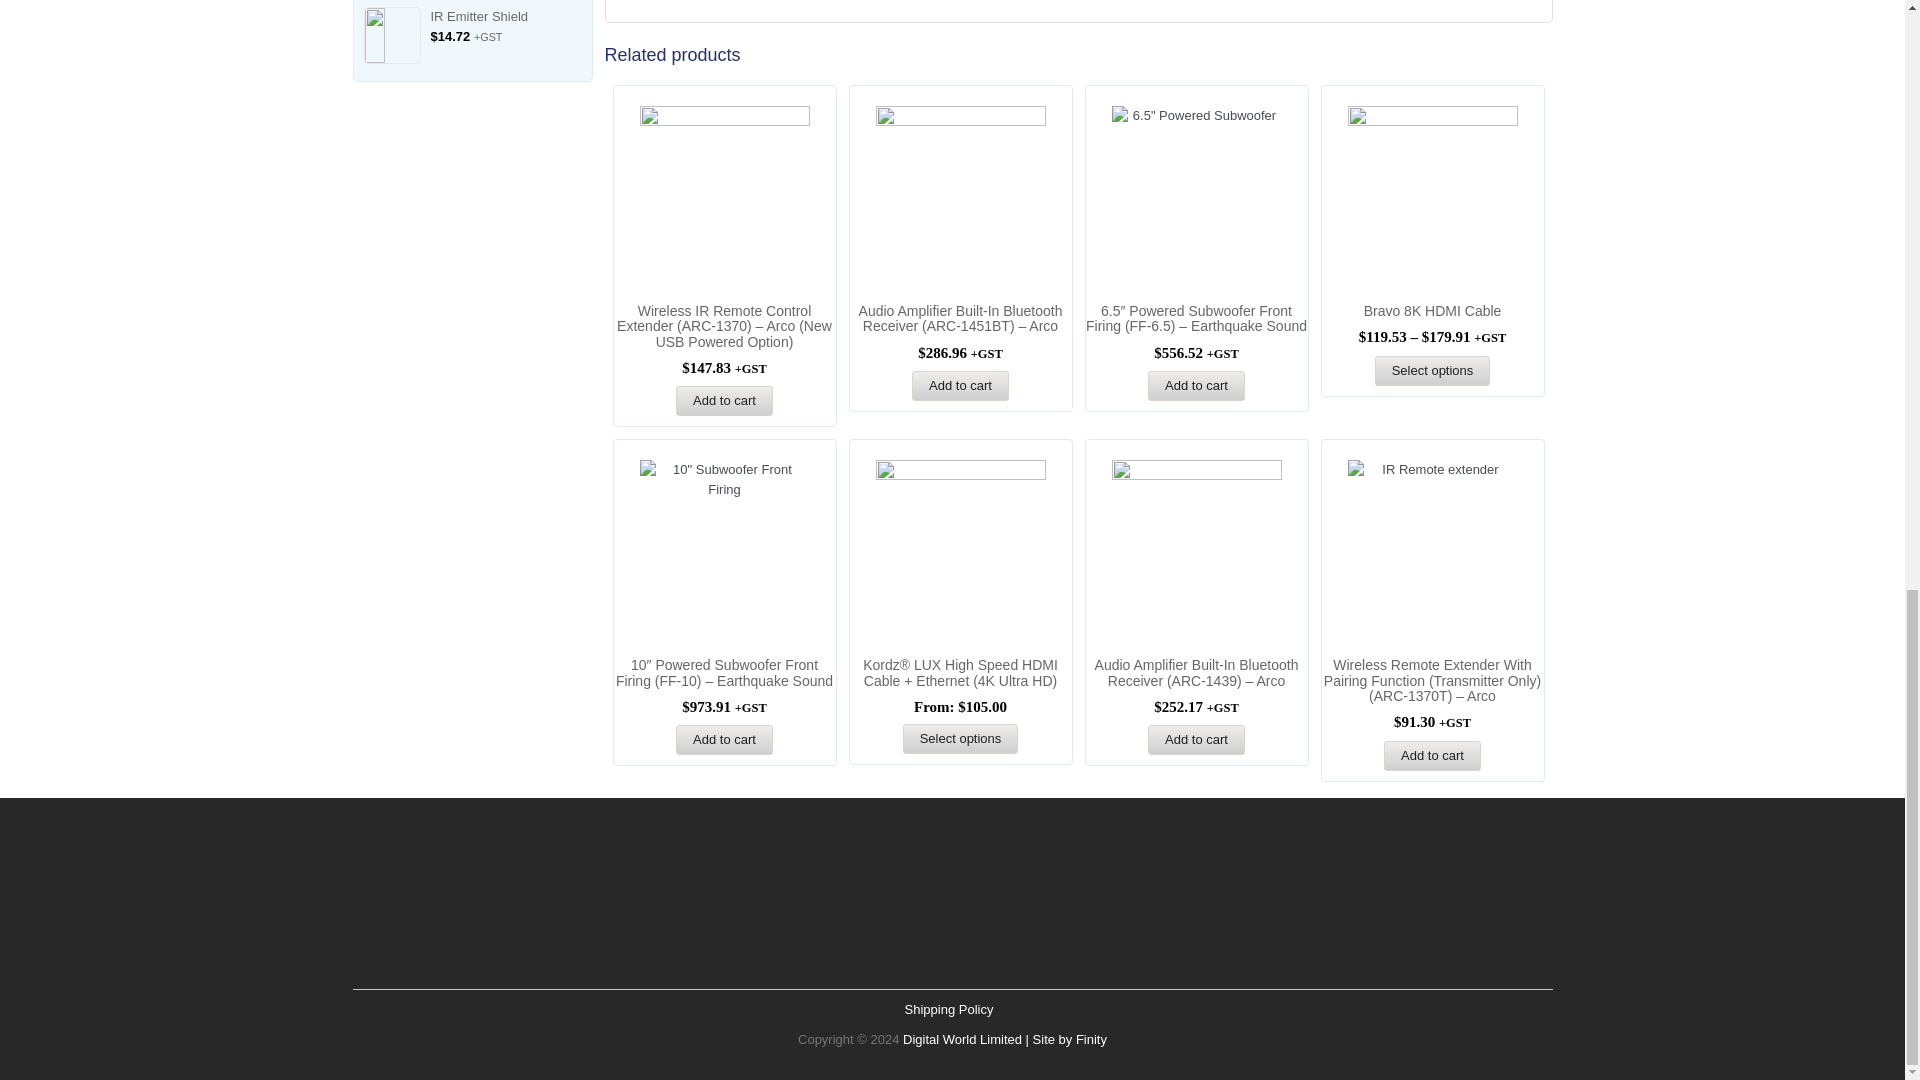  Describe the element at coordinates (1432, 311) in the screenshot. I see `Bravo 8K HDMI Cable` at that location.